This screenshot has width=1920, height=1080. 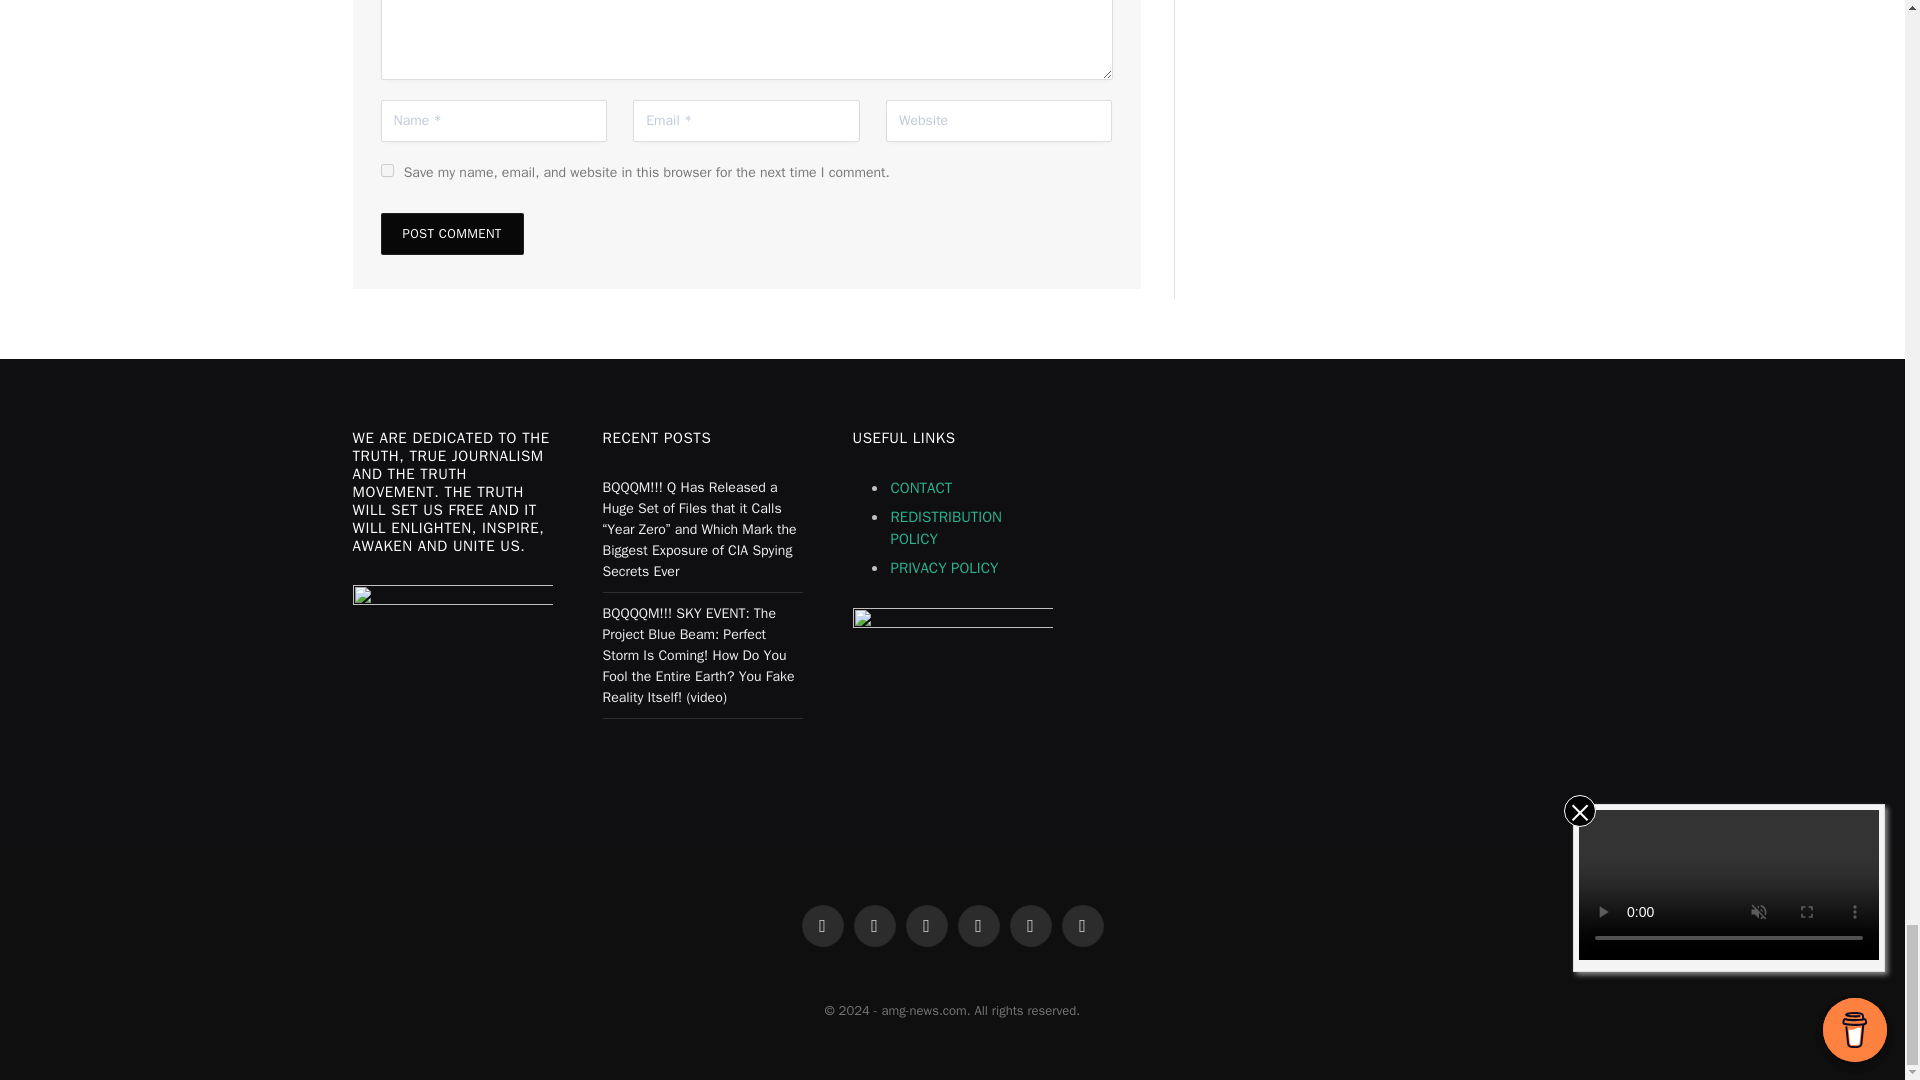 What do you see at coordinates (451, 233) in the screenshot?
I see `Post Comment` at bounding box center [451, 233].